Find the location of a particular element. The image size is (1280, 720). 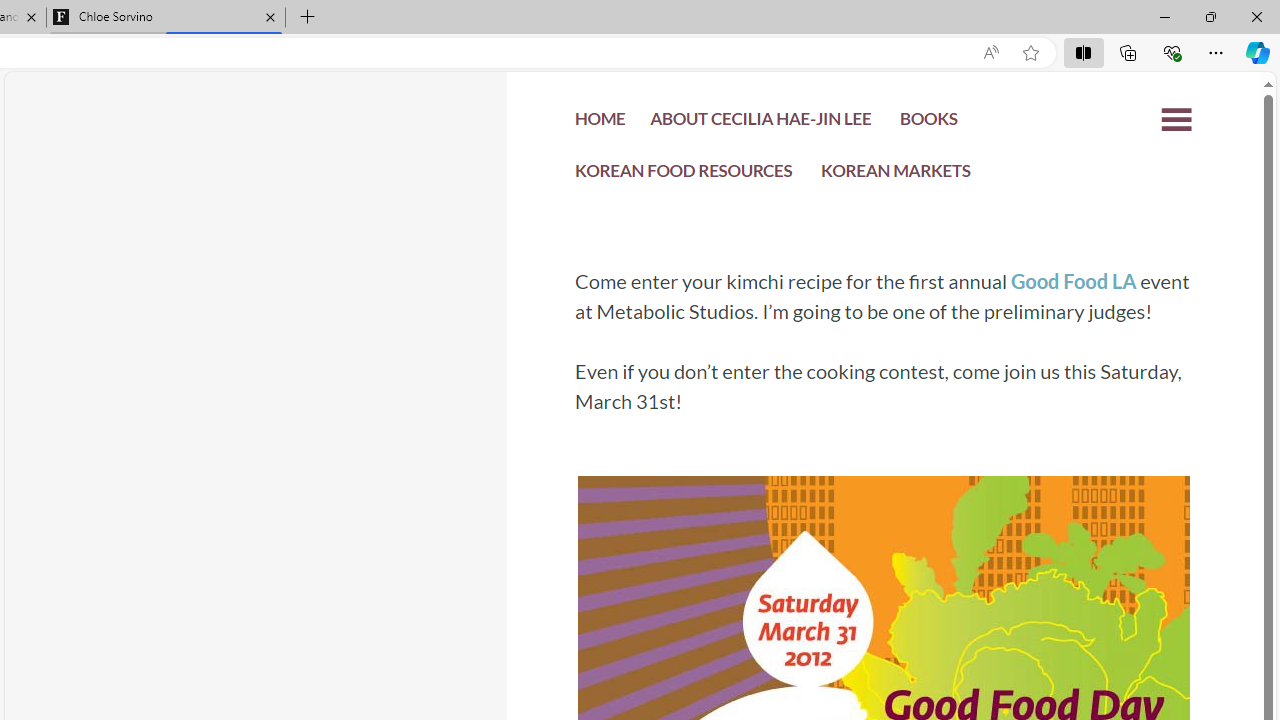

ABOUT CECILIA HAE-JIN LEE is located at coordinates (760, 124).